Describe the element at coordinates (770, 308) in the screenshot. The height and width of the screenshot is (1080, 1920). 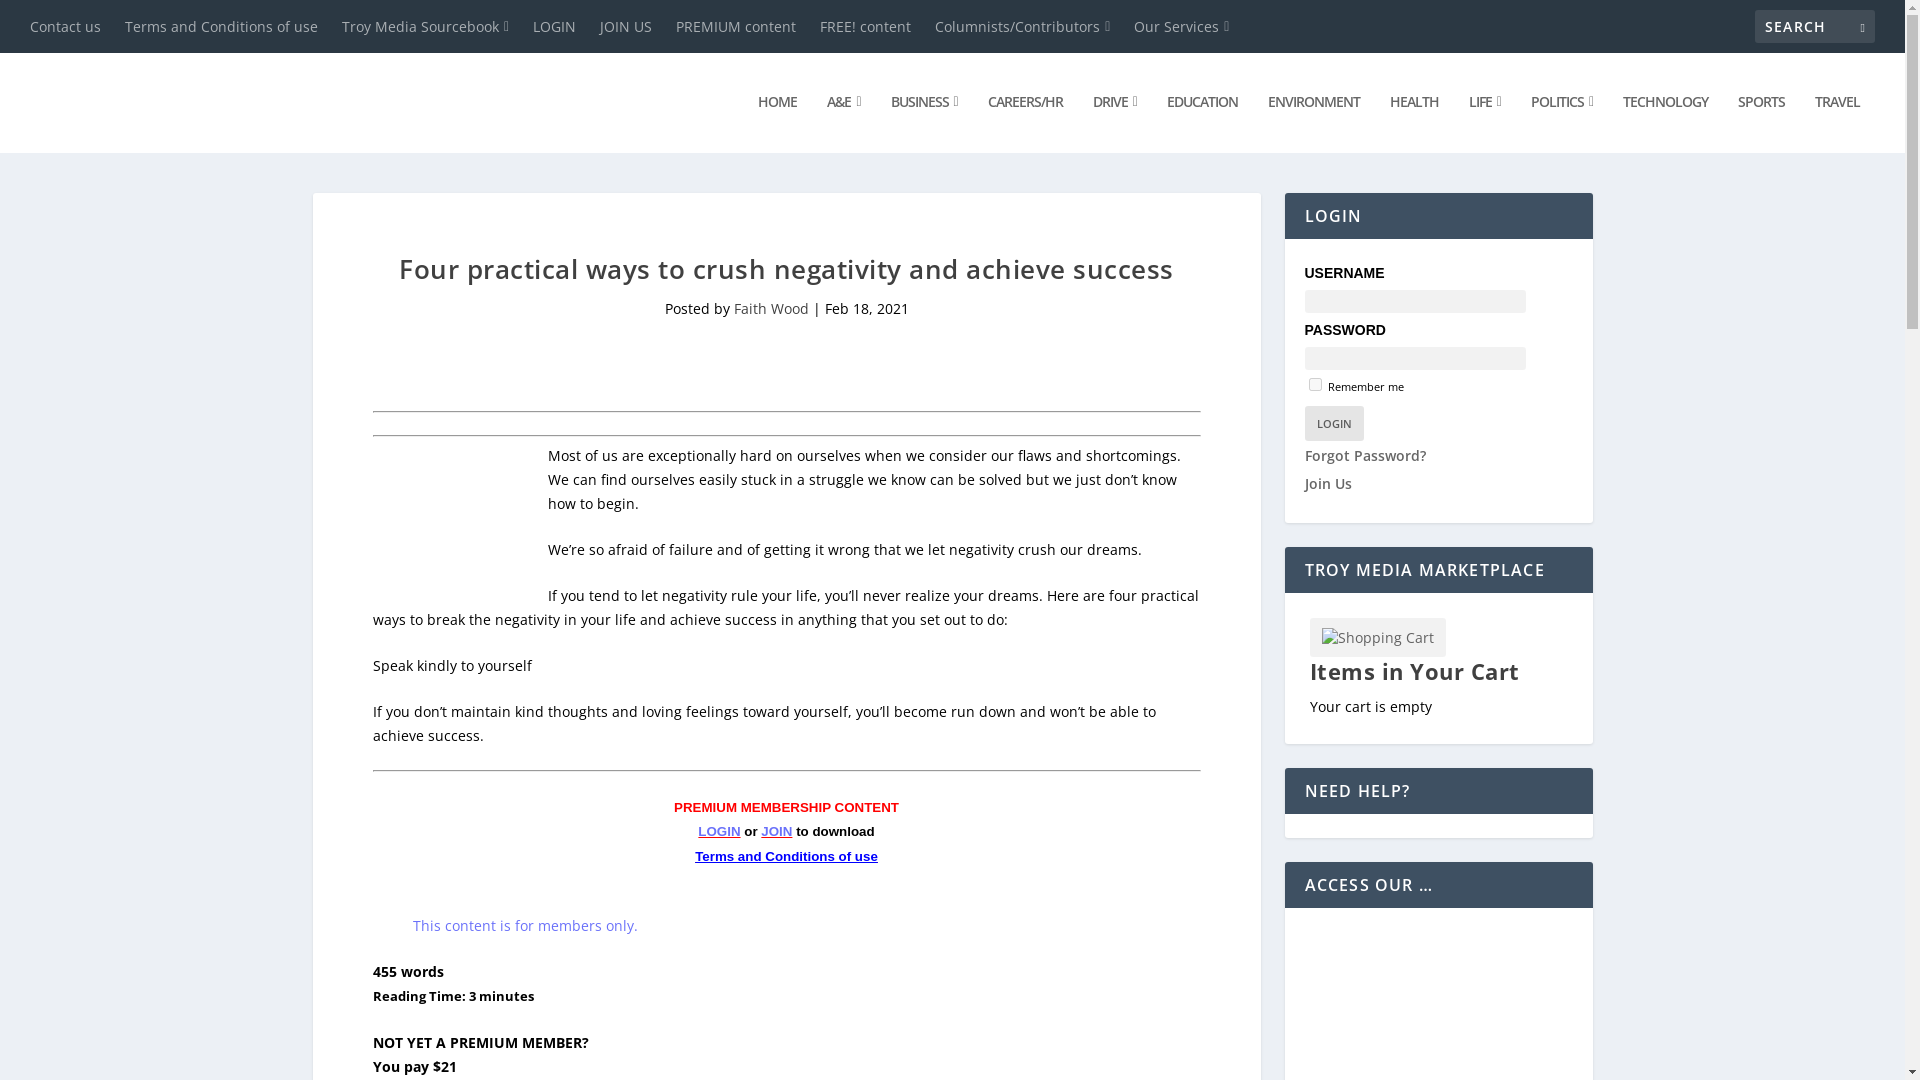
I see `Posts by Faith Wood` at that location.